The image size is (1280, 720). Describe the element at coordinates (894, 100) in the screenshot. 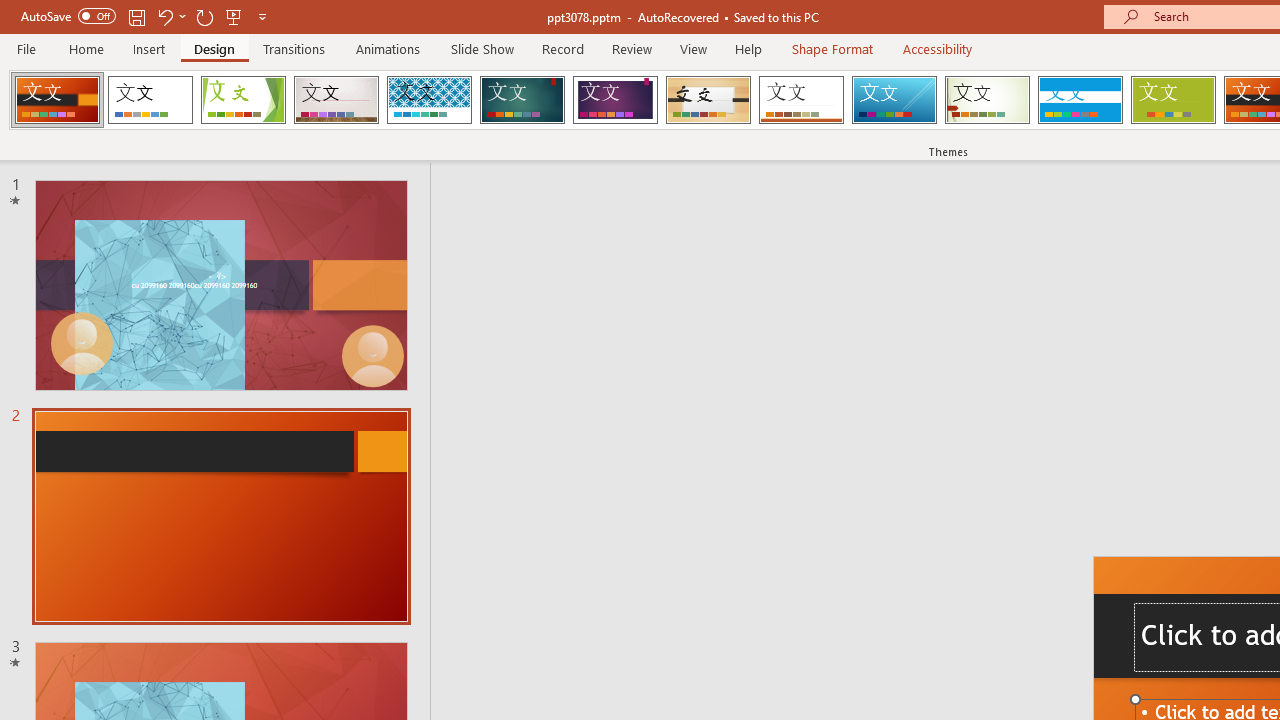

I see `Slice` at that location.